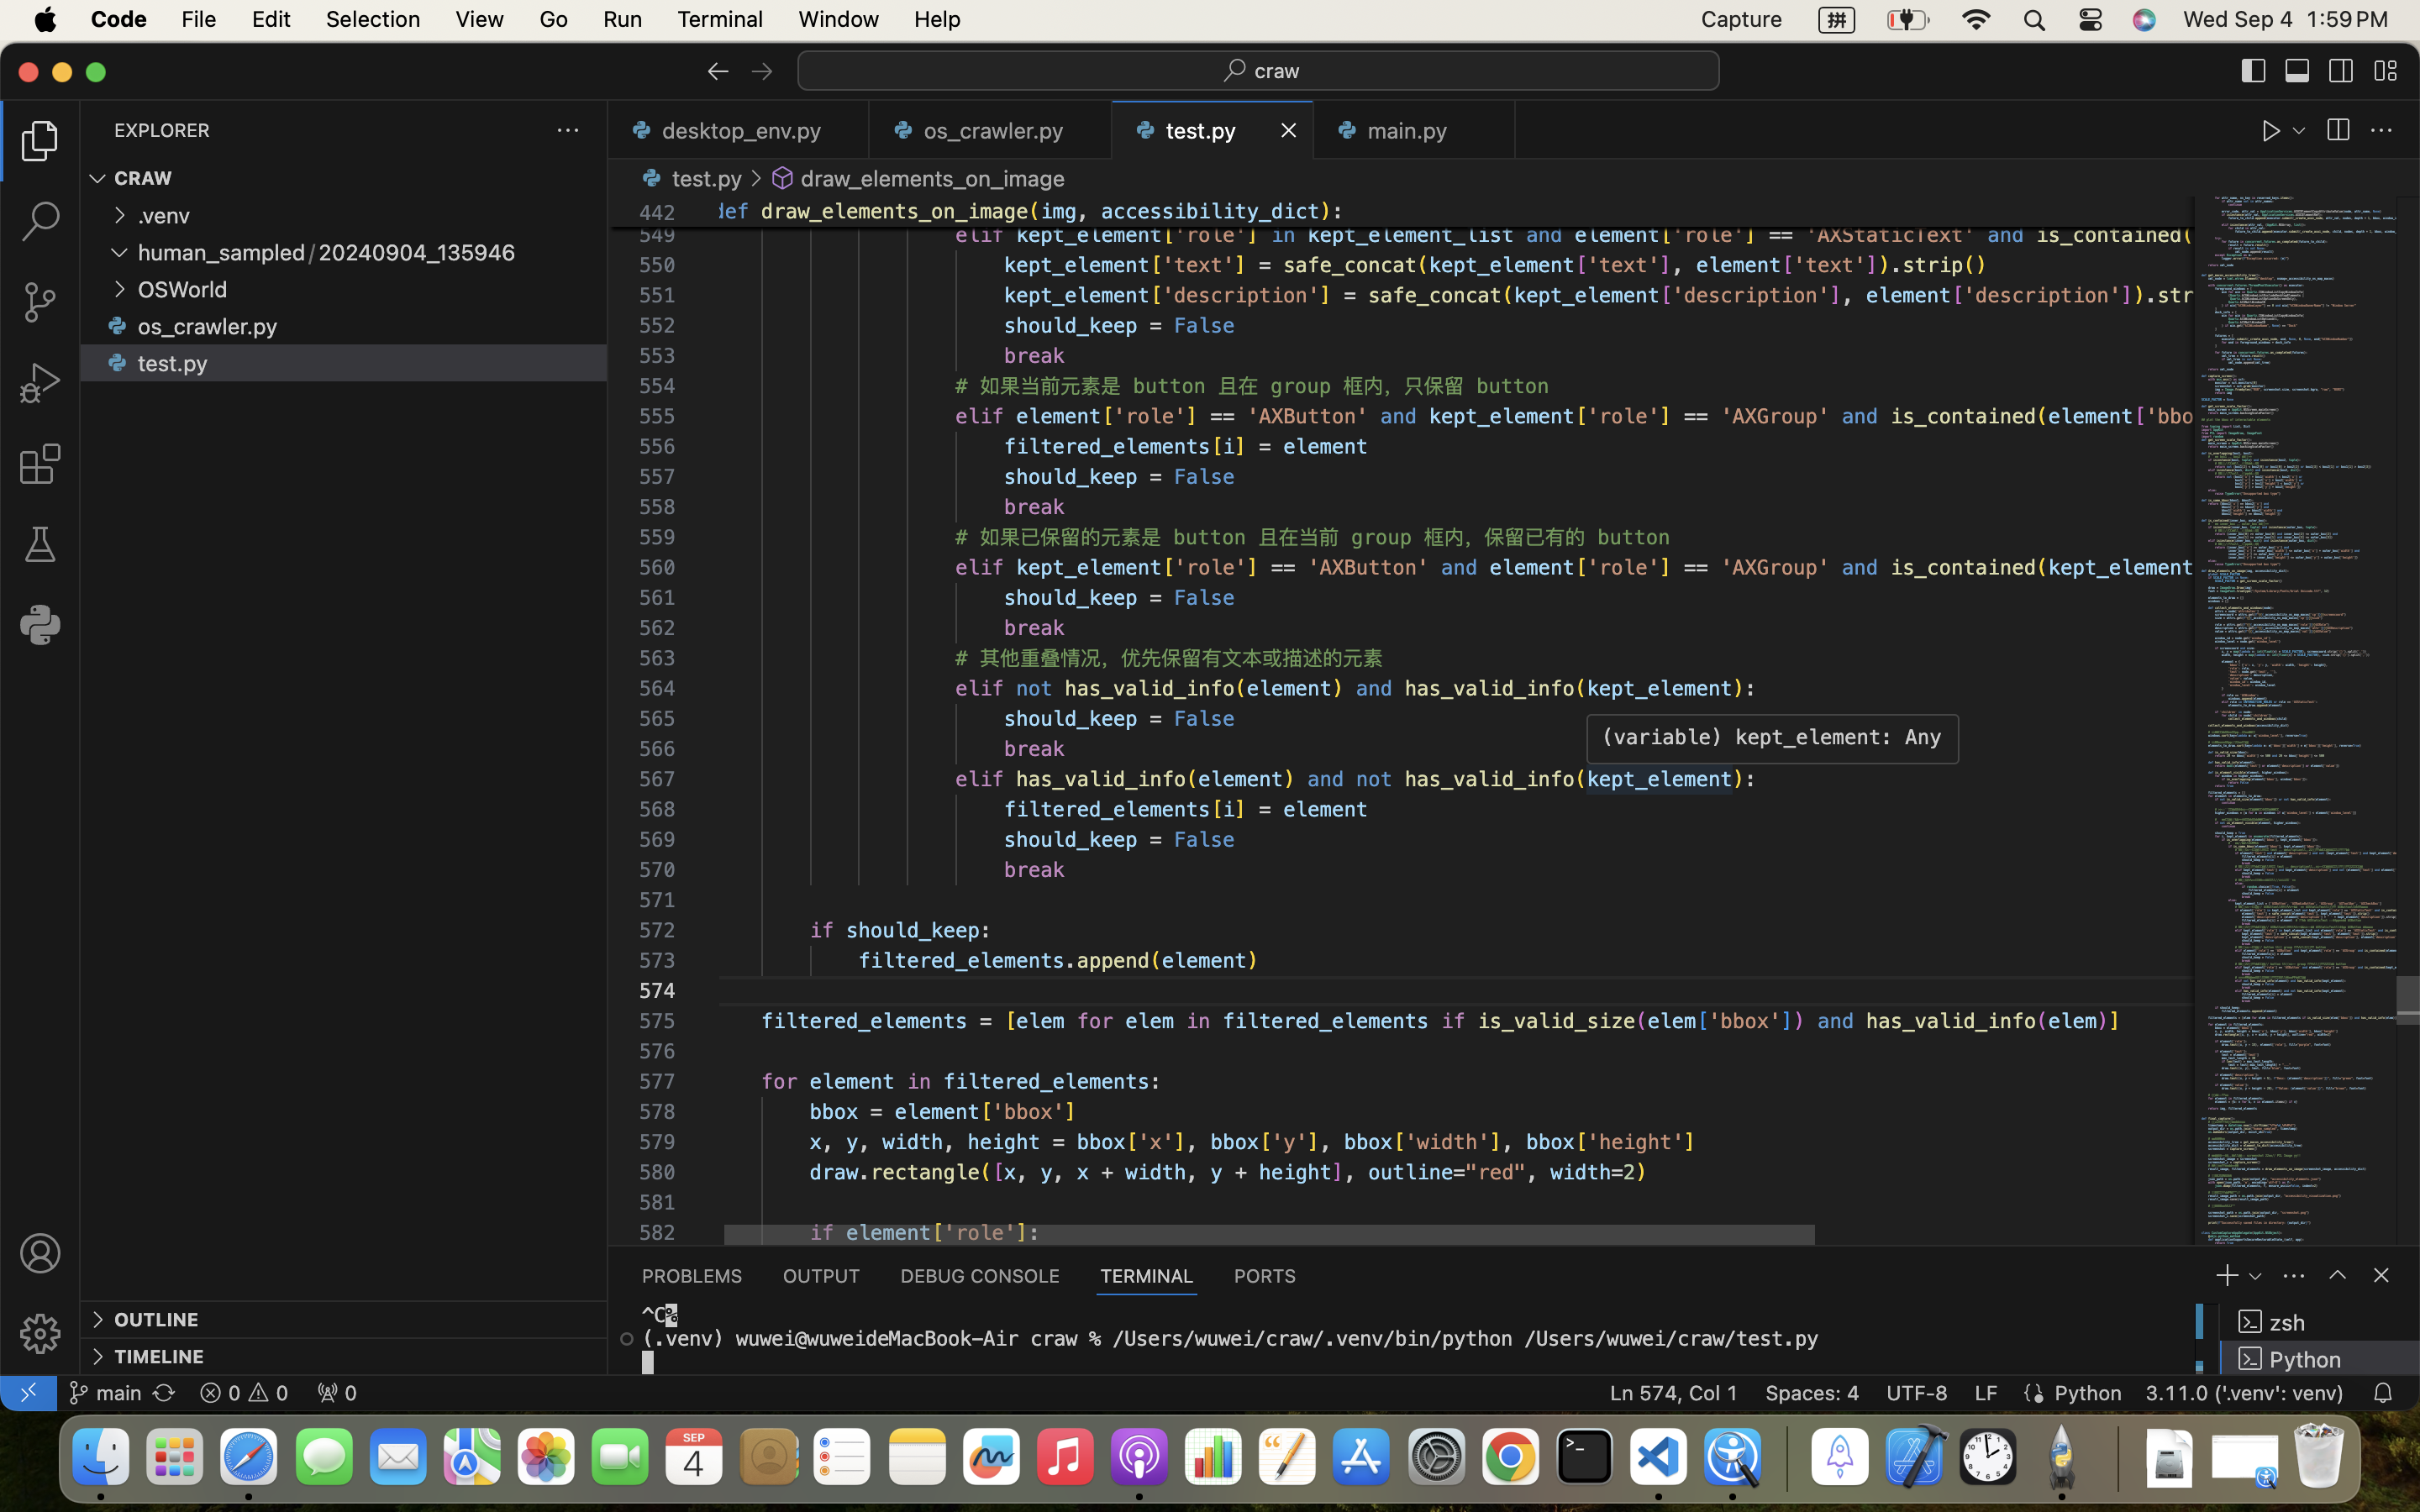  I want to click on , so click(2342, 71).